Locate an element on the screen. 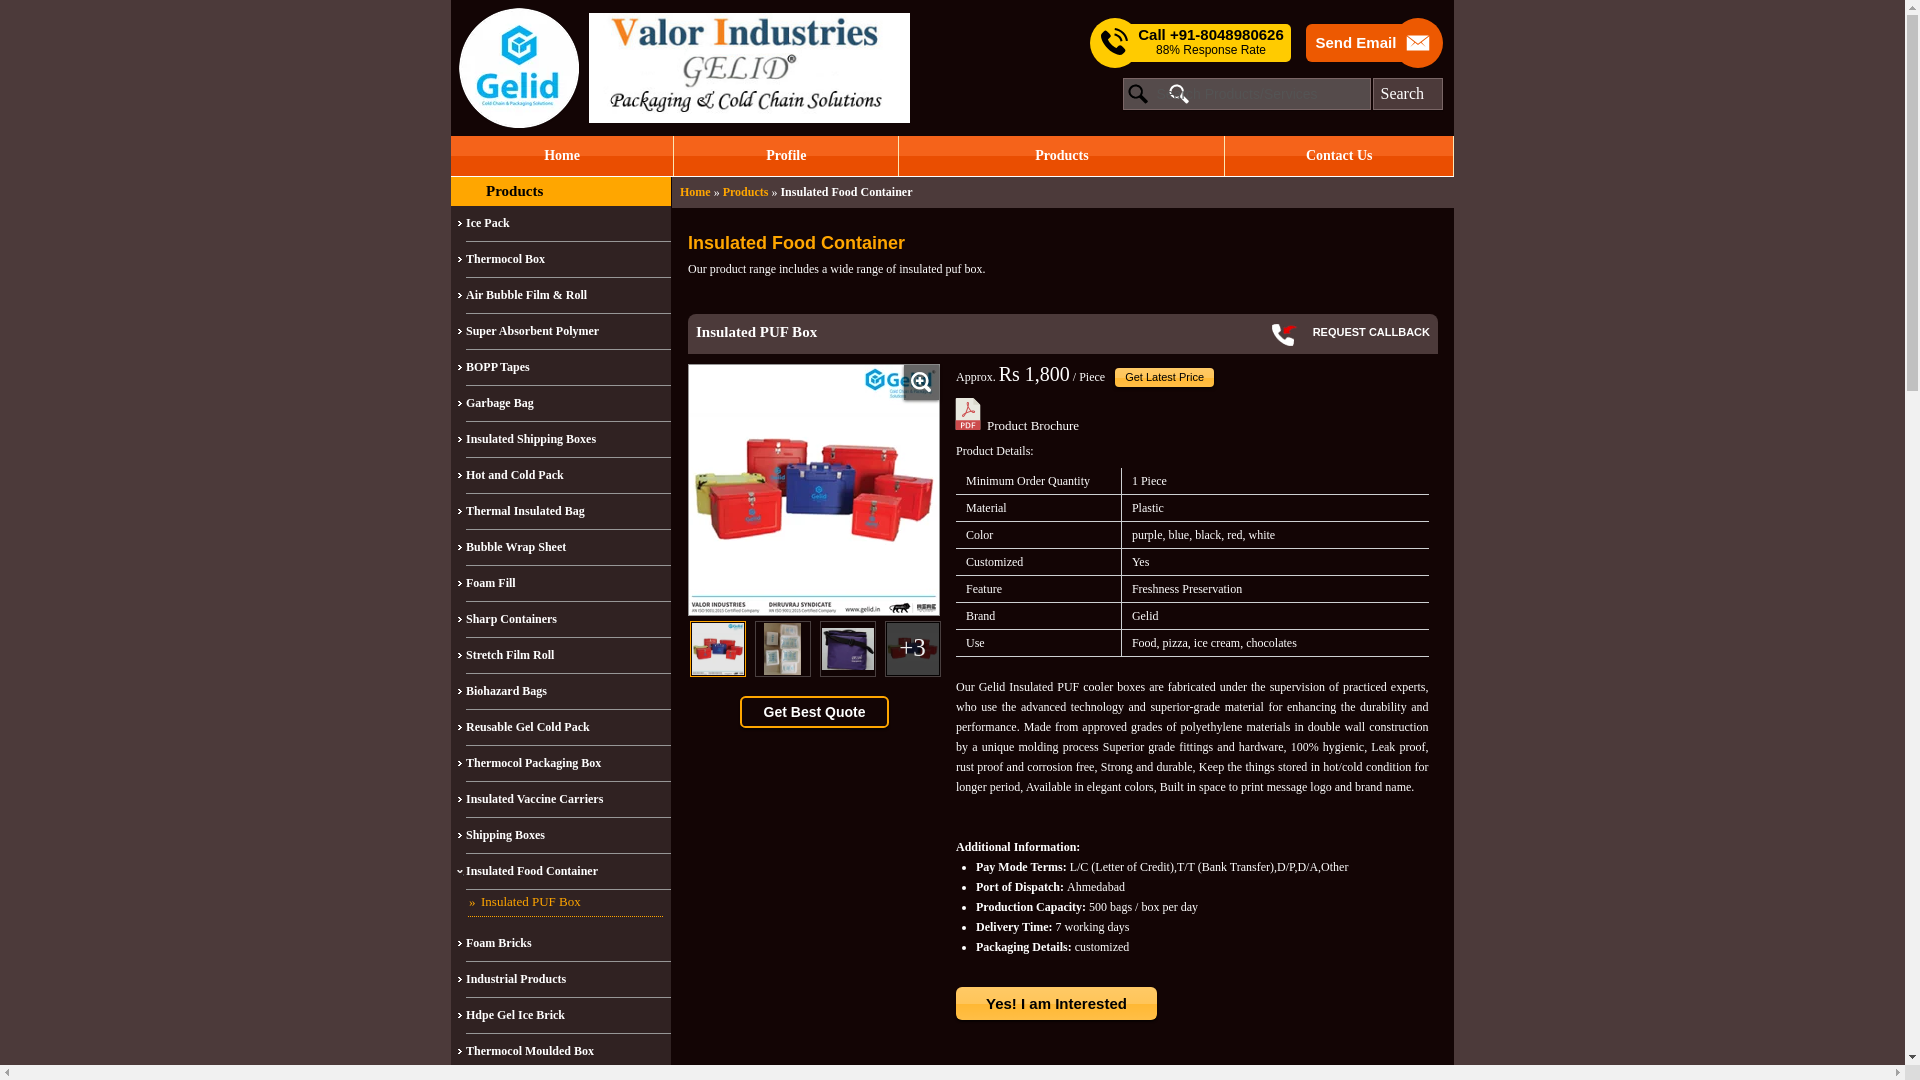 This screenshot has height=1080, width=1920. Home is located at coordinates (562, 156).